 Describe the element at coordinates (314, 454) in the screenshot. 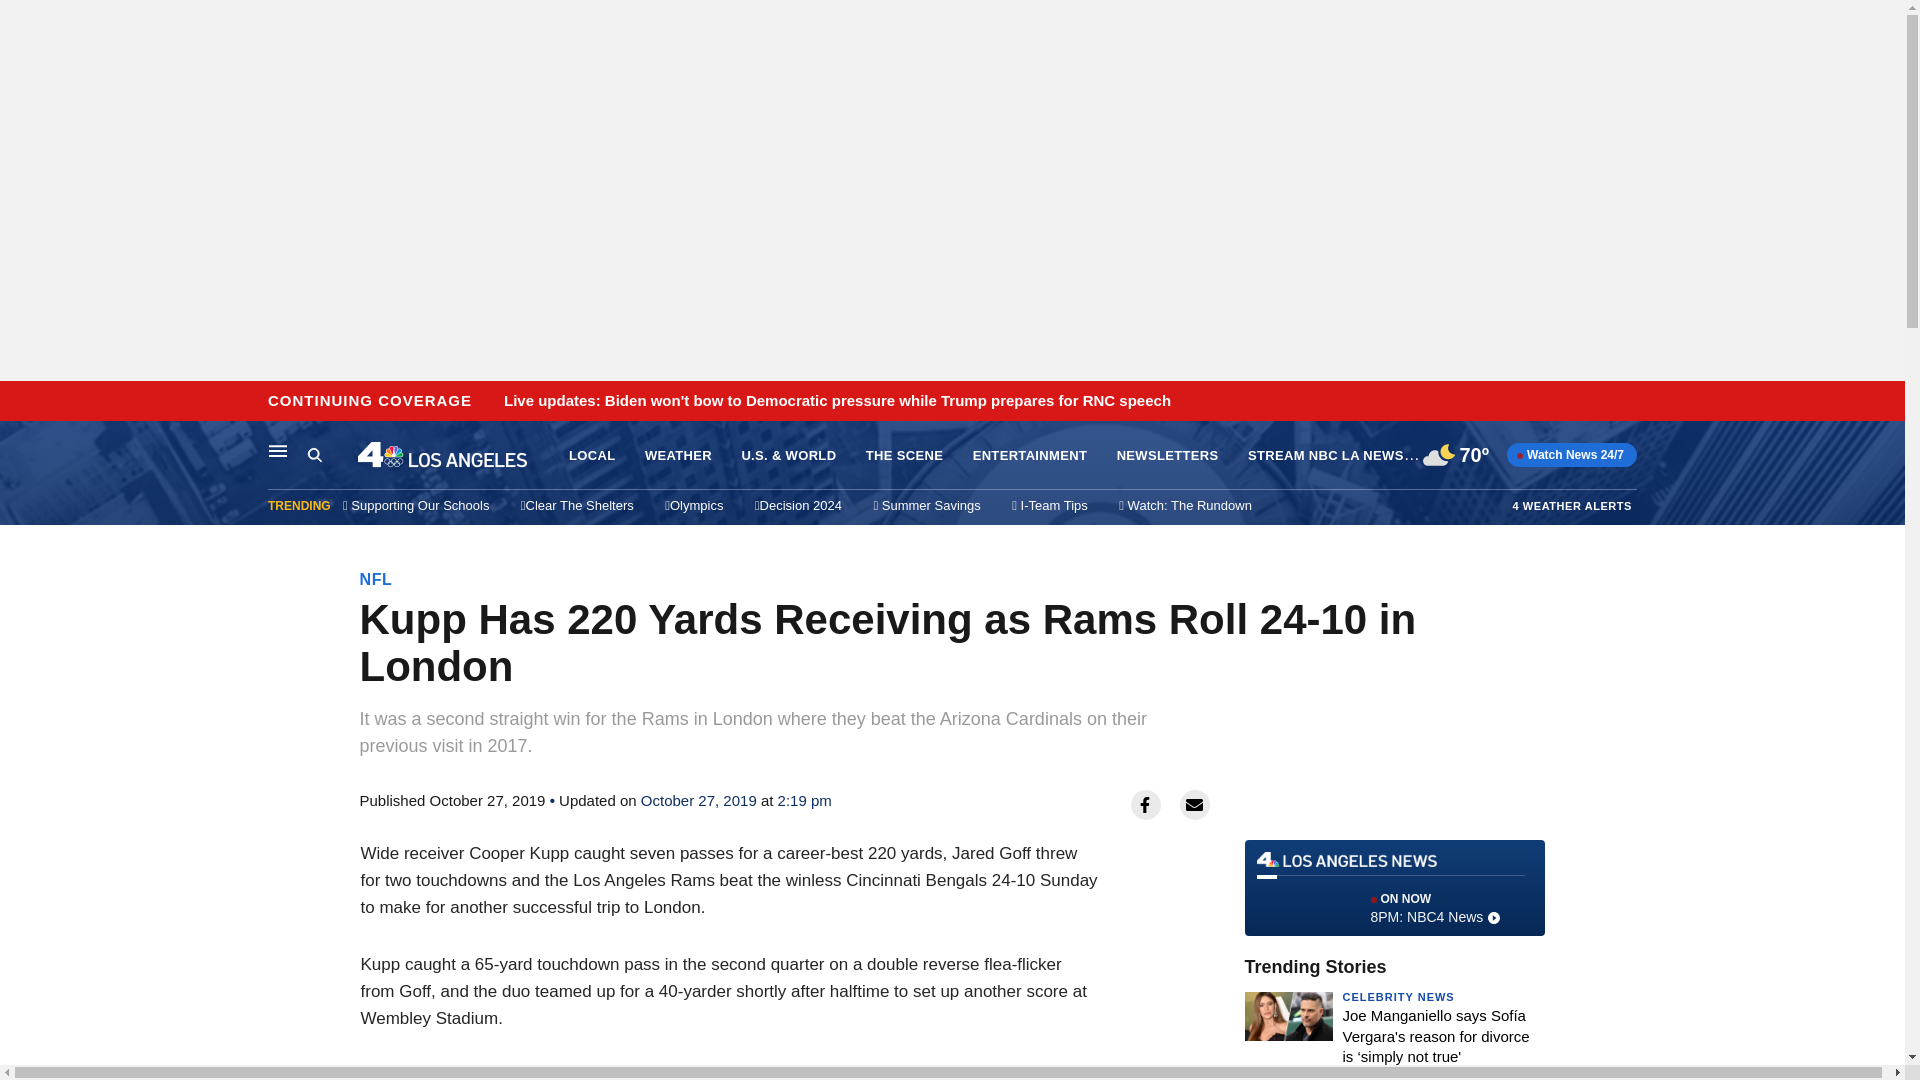

I see `Search` at that location.